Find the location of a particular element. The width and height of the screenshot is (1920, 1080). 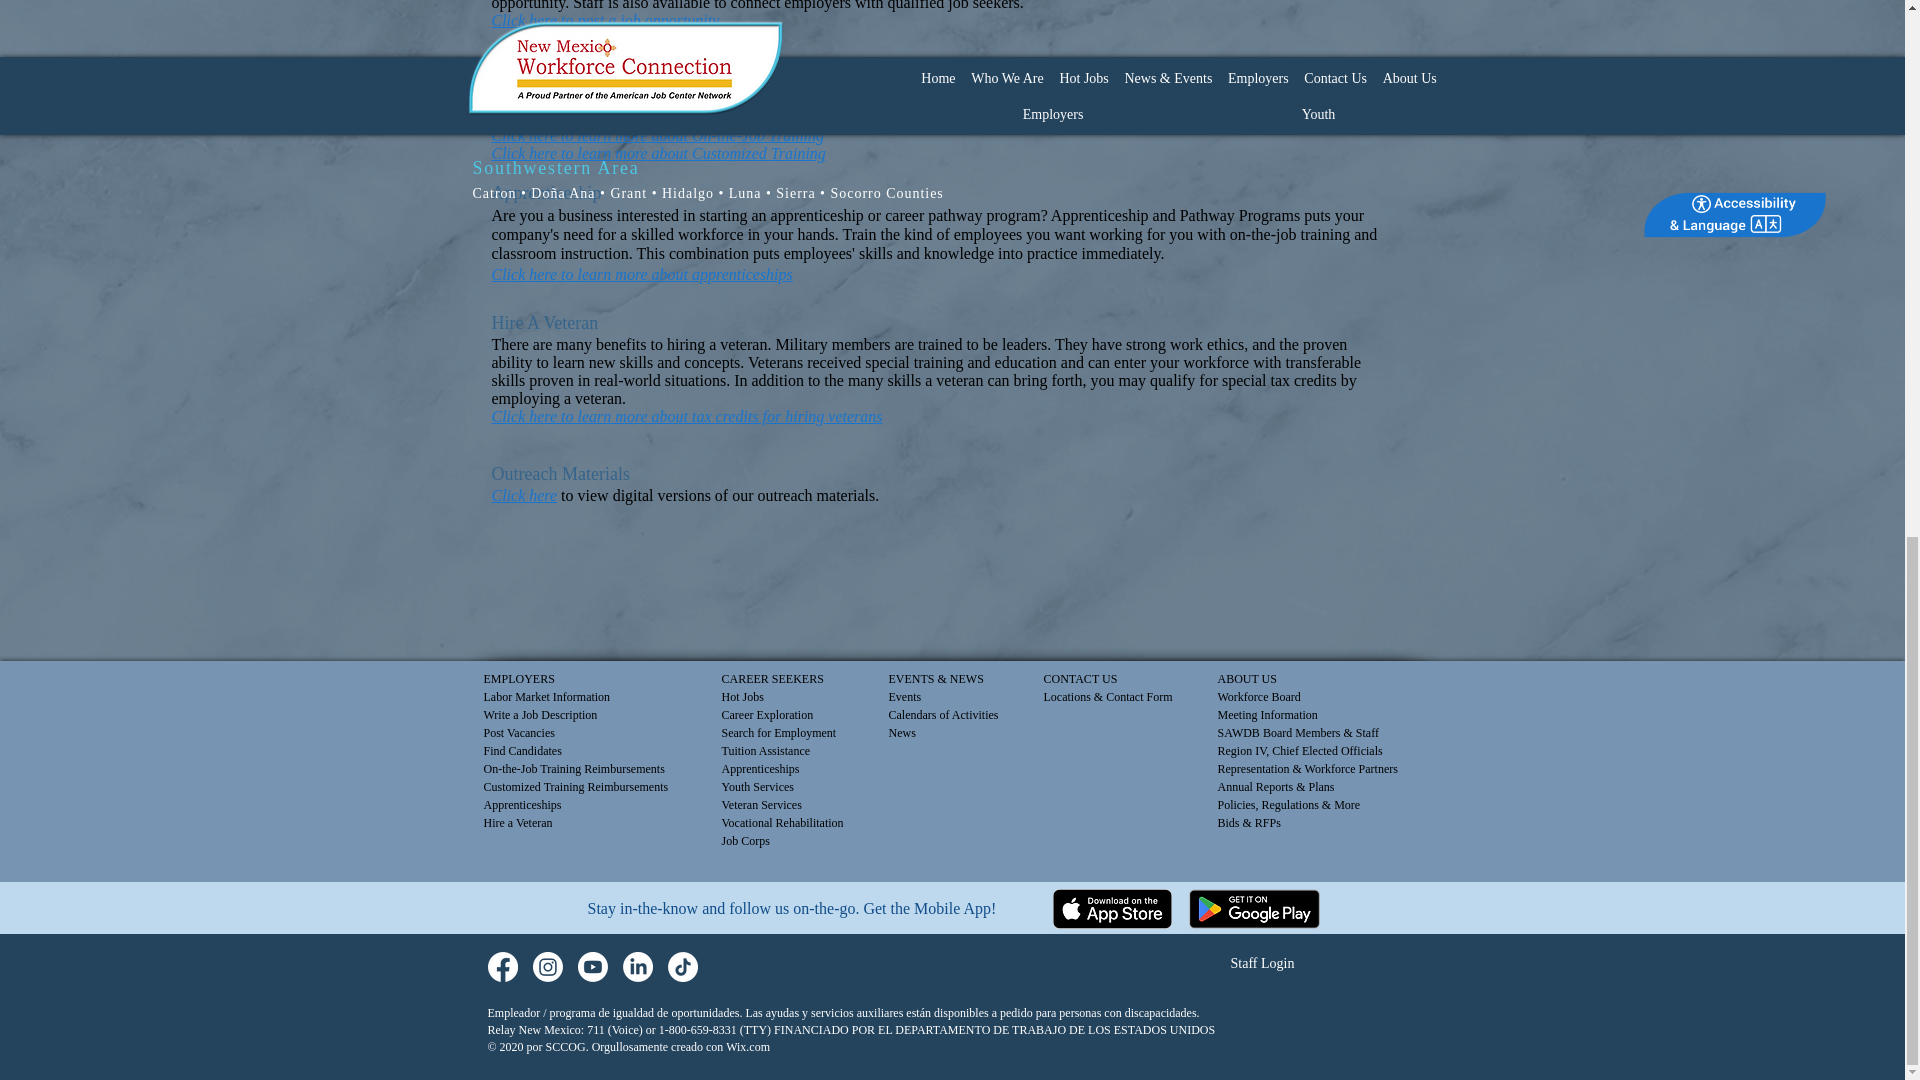

st Vacancies is located at coordinates (524, 732).